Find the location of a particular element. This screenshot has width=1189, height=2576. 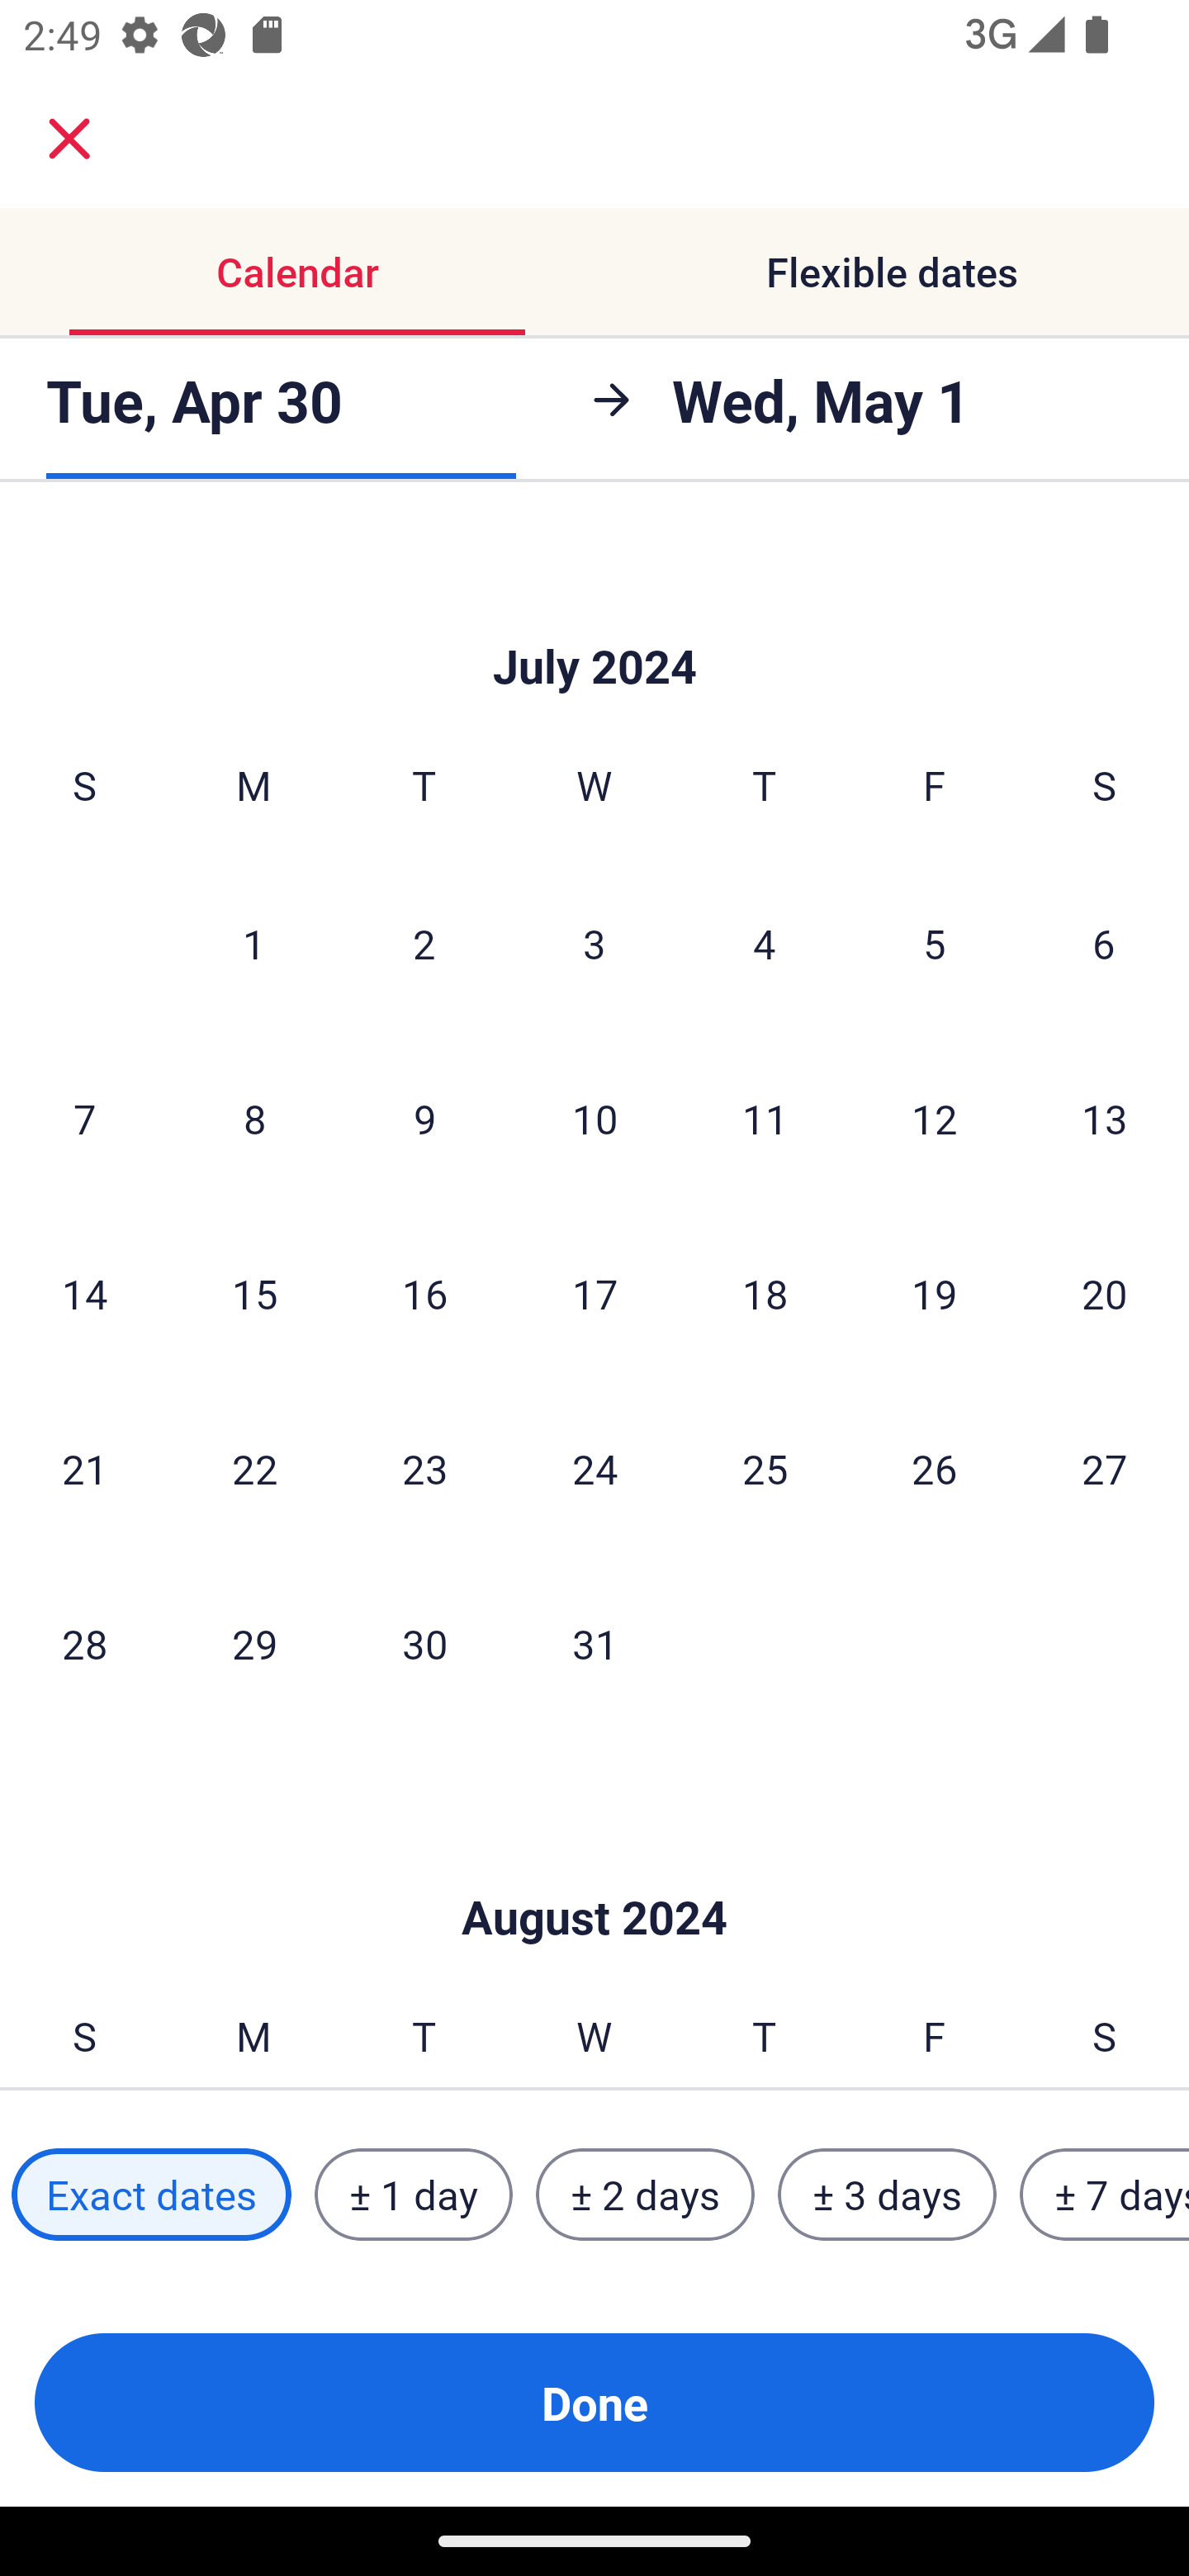

23 Tuesday, July 23, 2024 is located at coordinates (424, 1468).